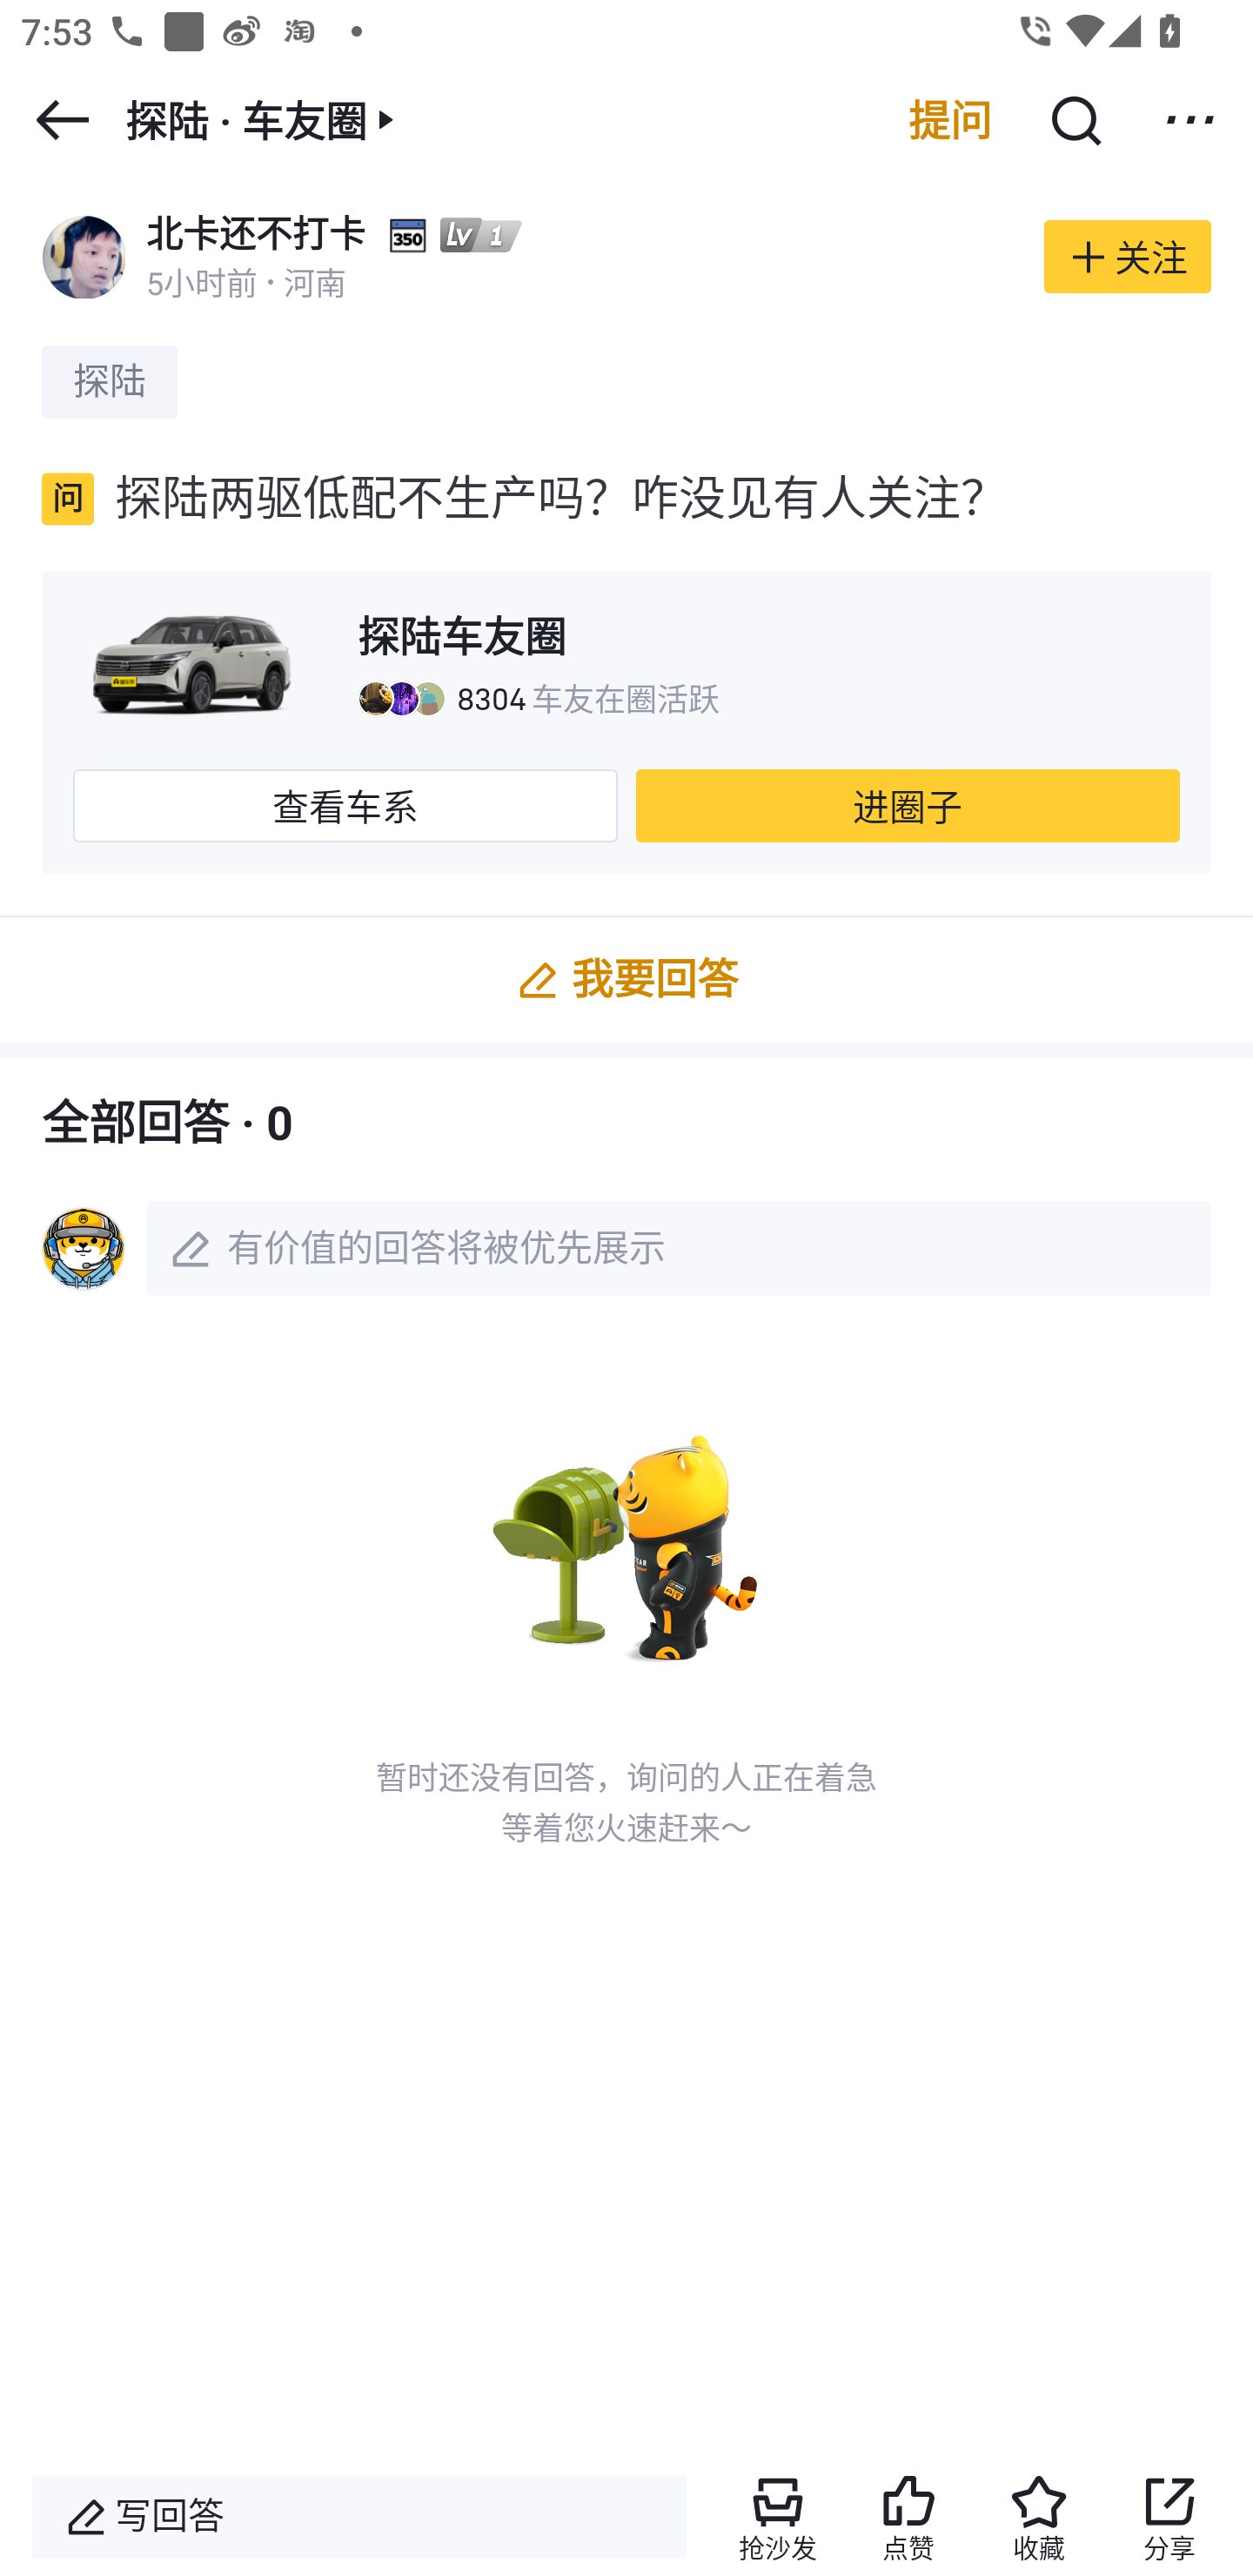 This screenshot has width=1253, height=2576. What do you see at coordinates (626, 978) in the screenshot?
I see `我要回答` at bounding box center [626, 978].